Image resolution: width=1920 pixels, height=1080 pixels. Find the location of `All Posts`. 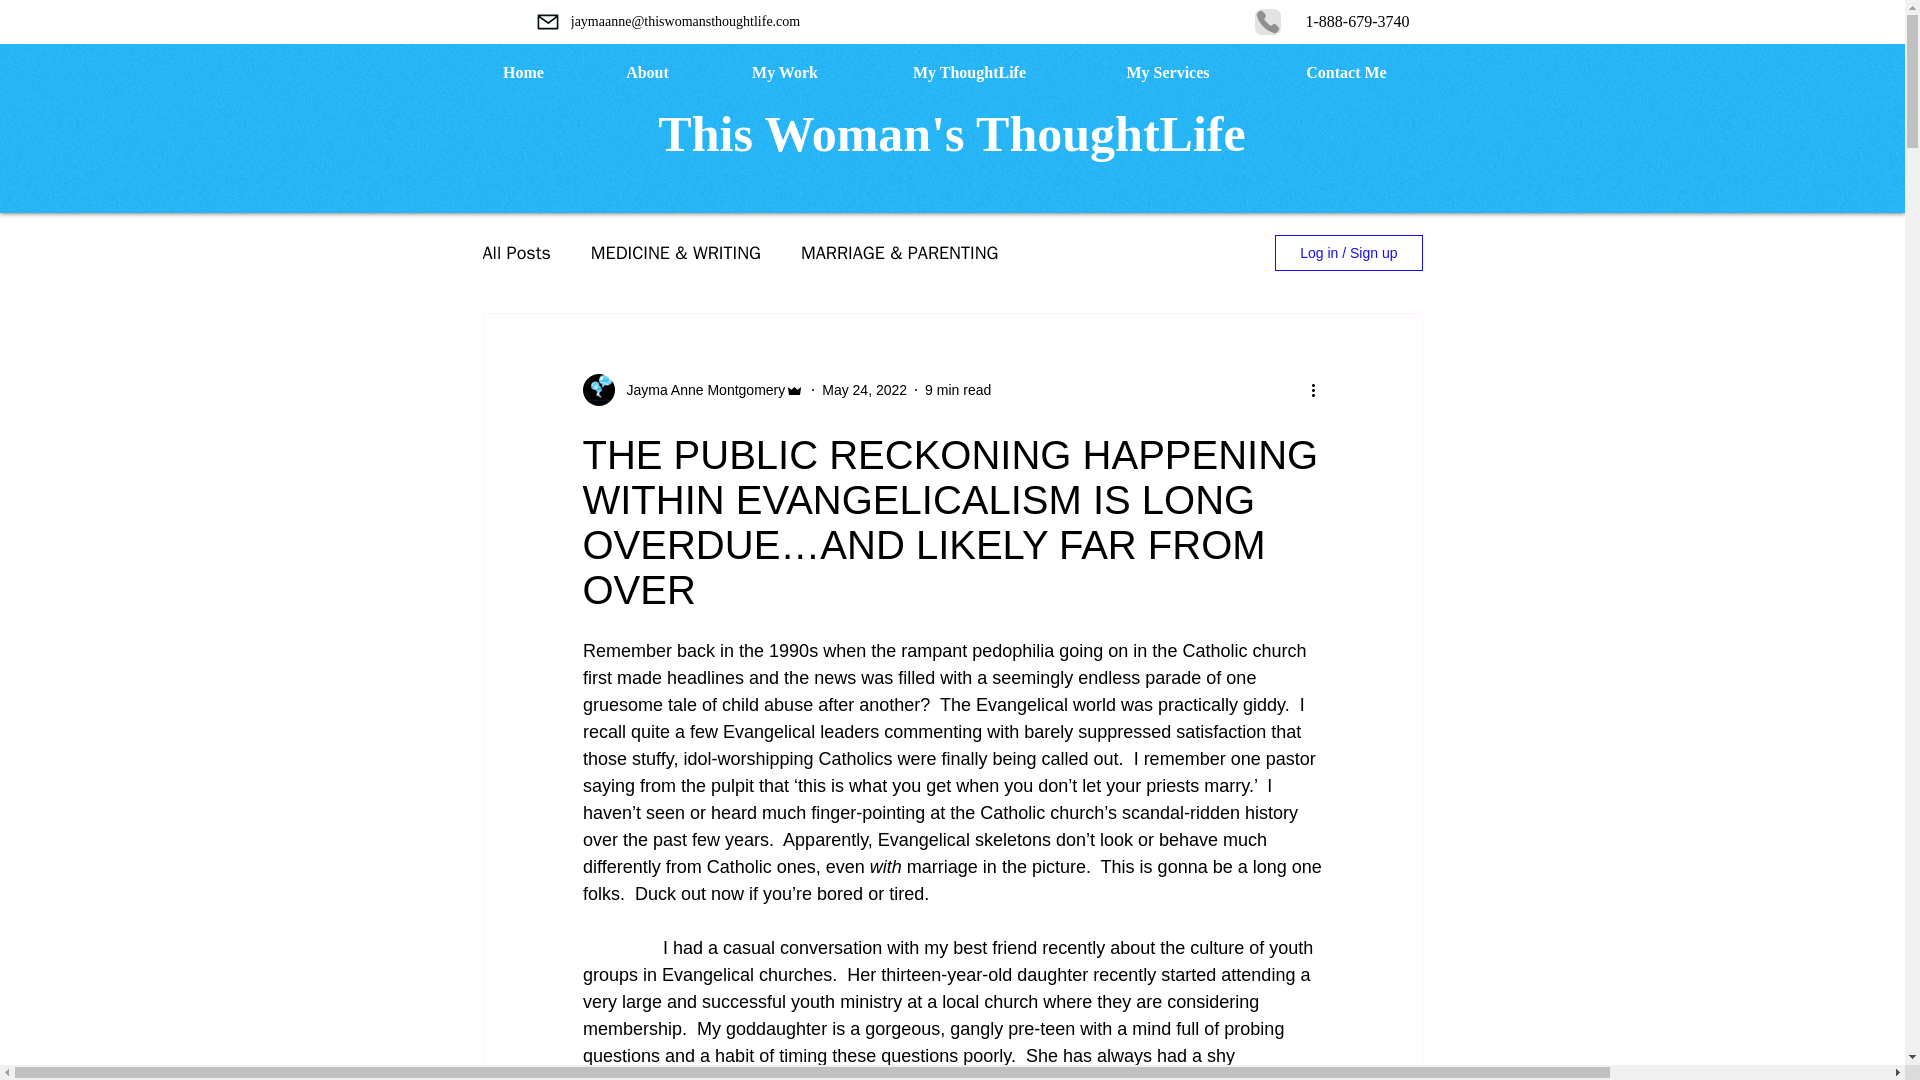

All Posts is located at coordinates (515, 252).